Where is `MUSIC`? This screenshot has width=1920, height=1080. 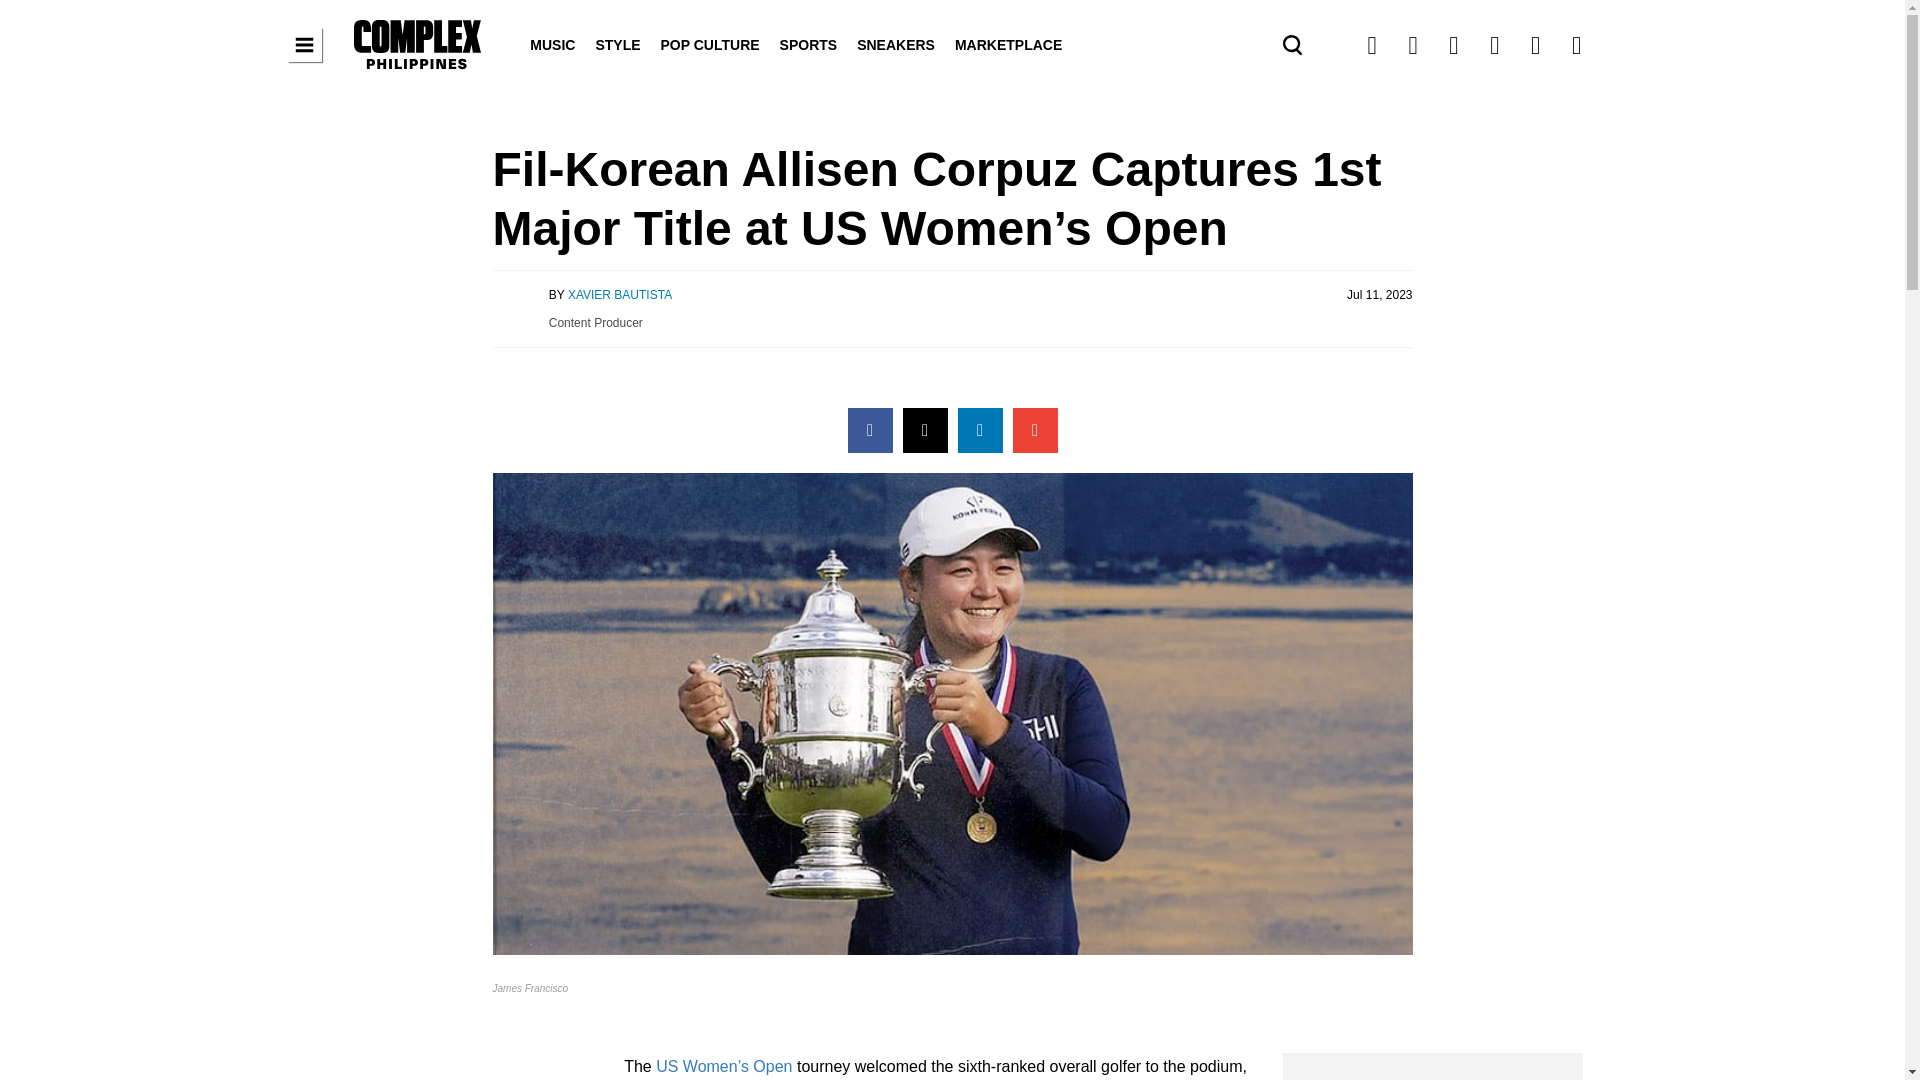 MUSIC is located at coordinates (552, 44).